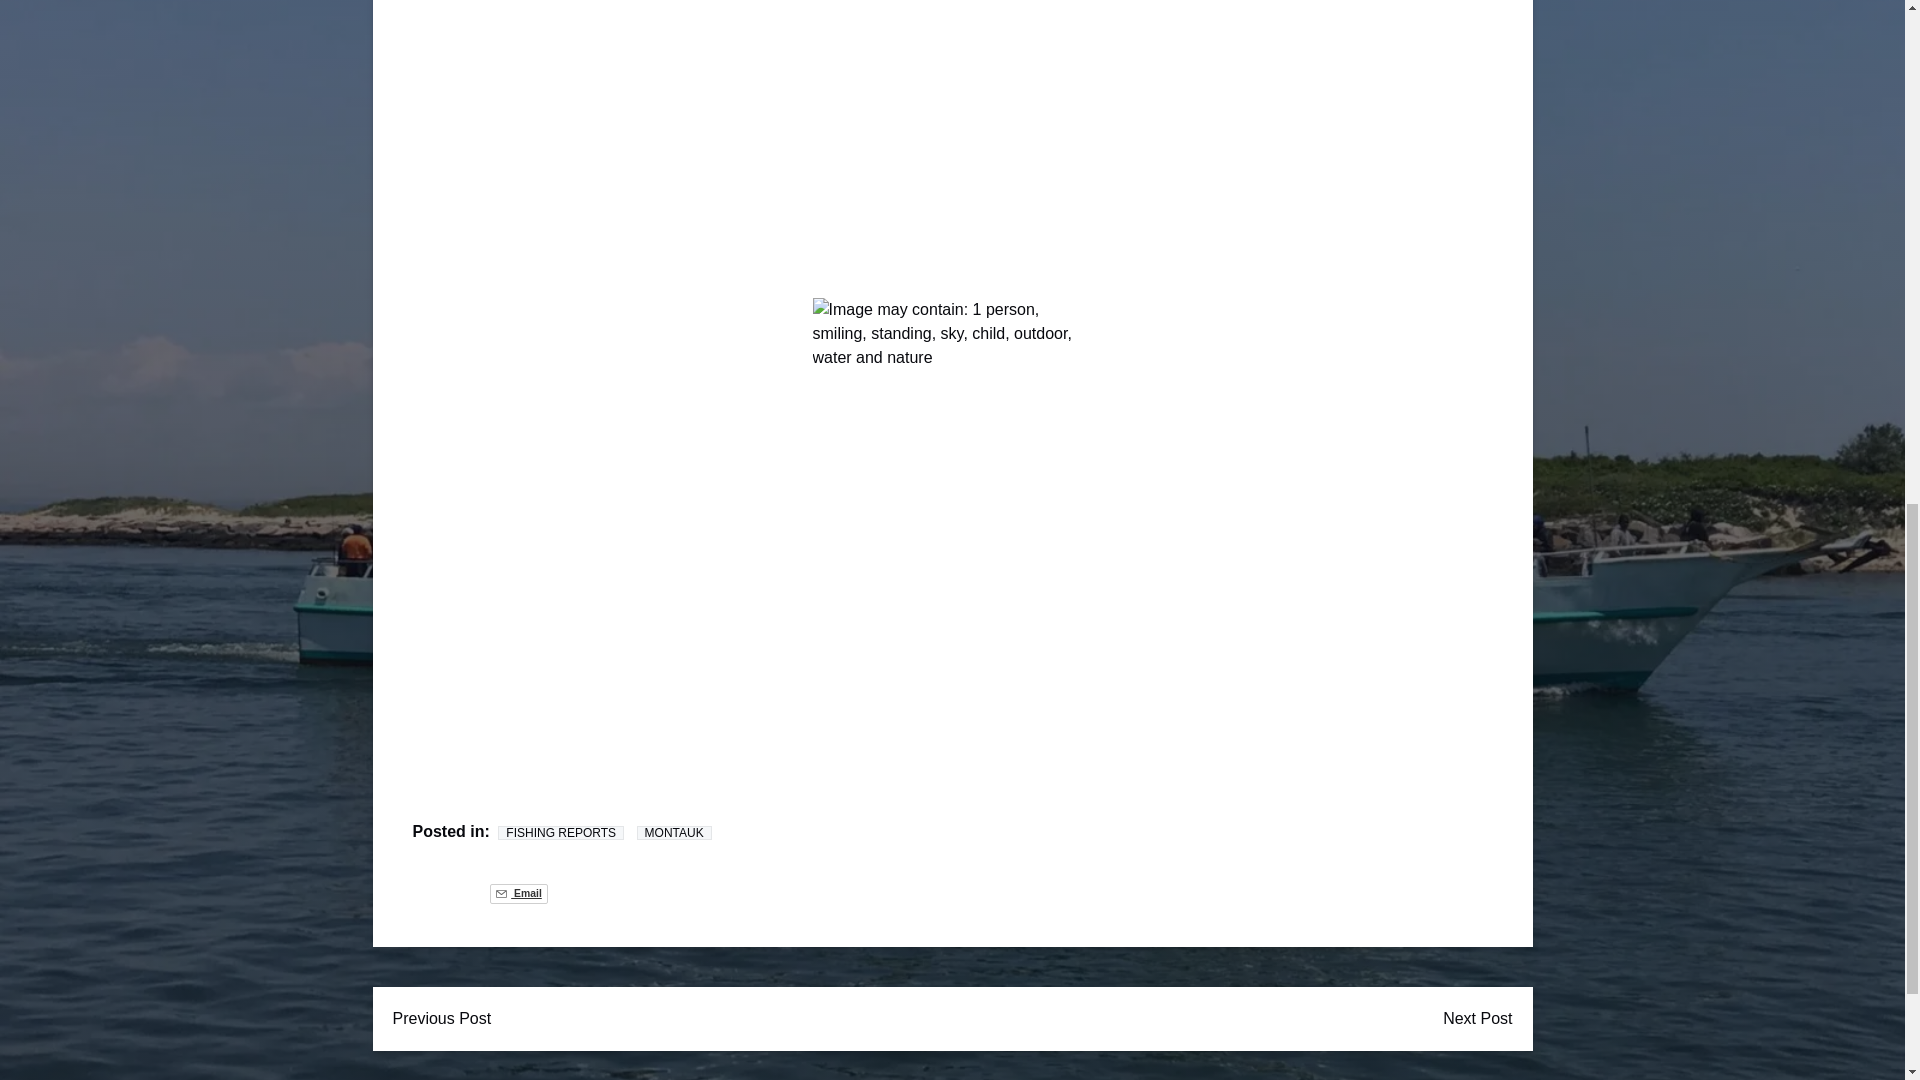 The width and height of the screenshot is (1920, 1080). Describe the element at coordinates (560, 833) in the screenshot. I see `FISHING REPORTS` at that location.